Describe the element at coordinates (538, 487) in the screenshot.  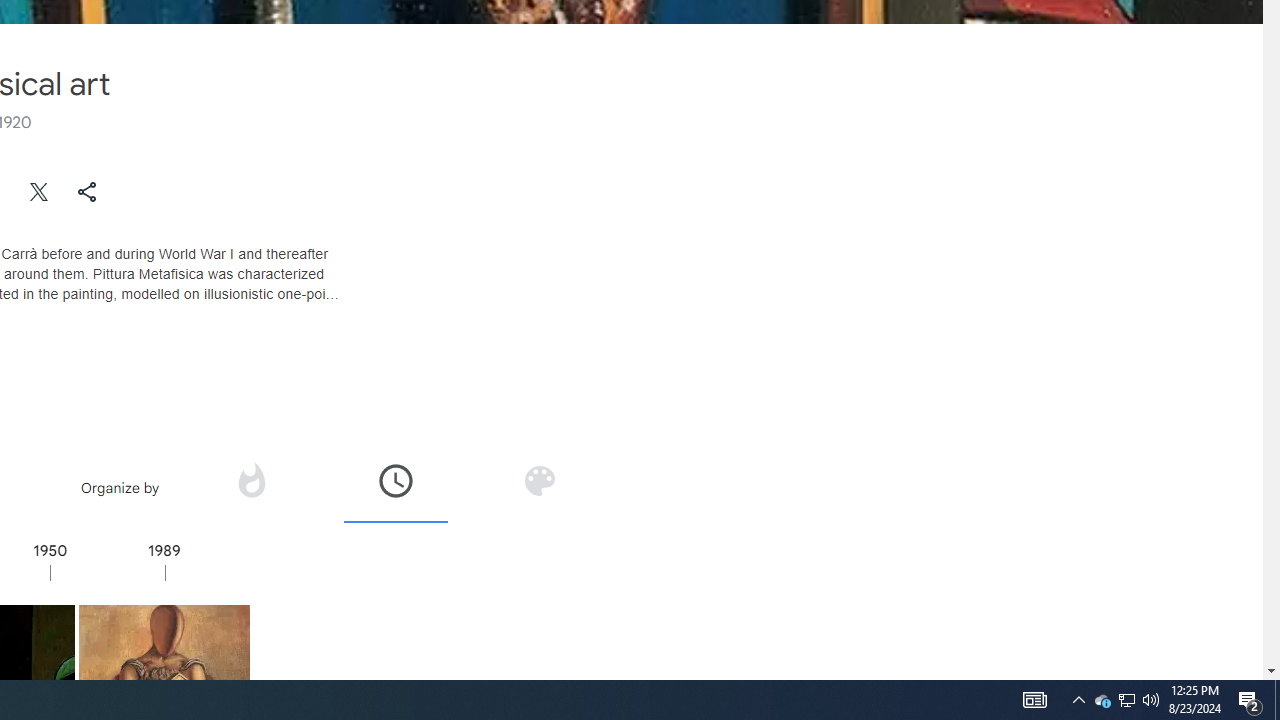
I see `Organize by color` at that location.